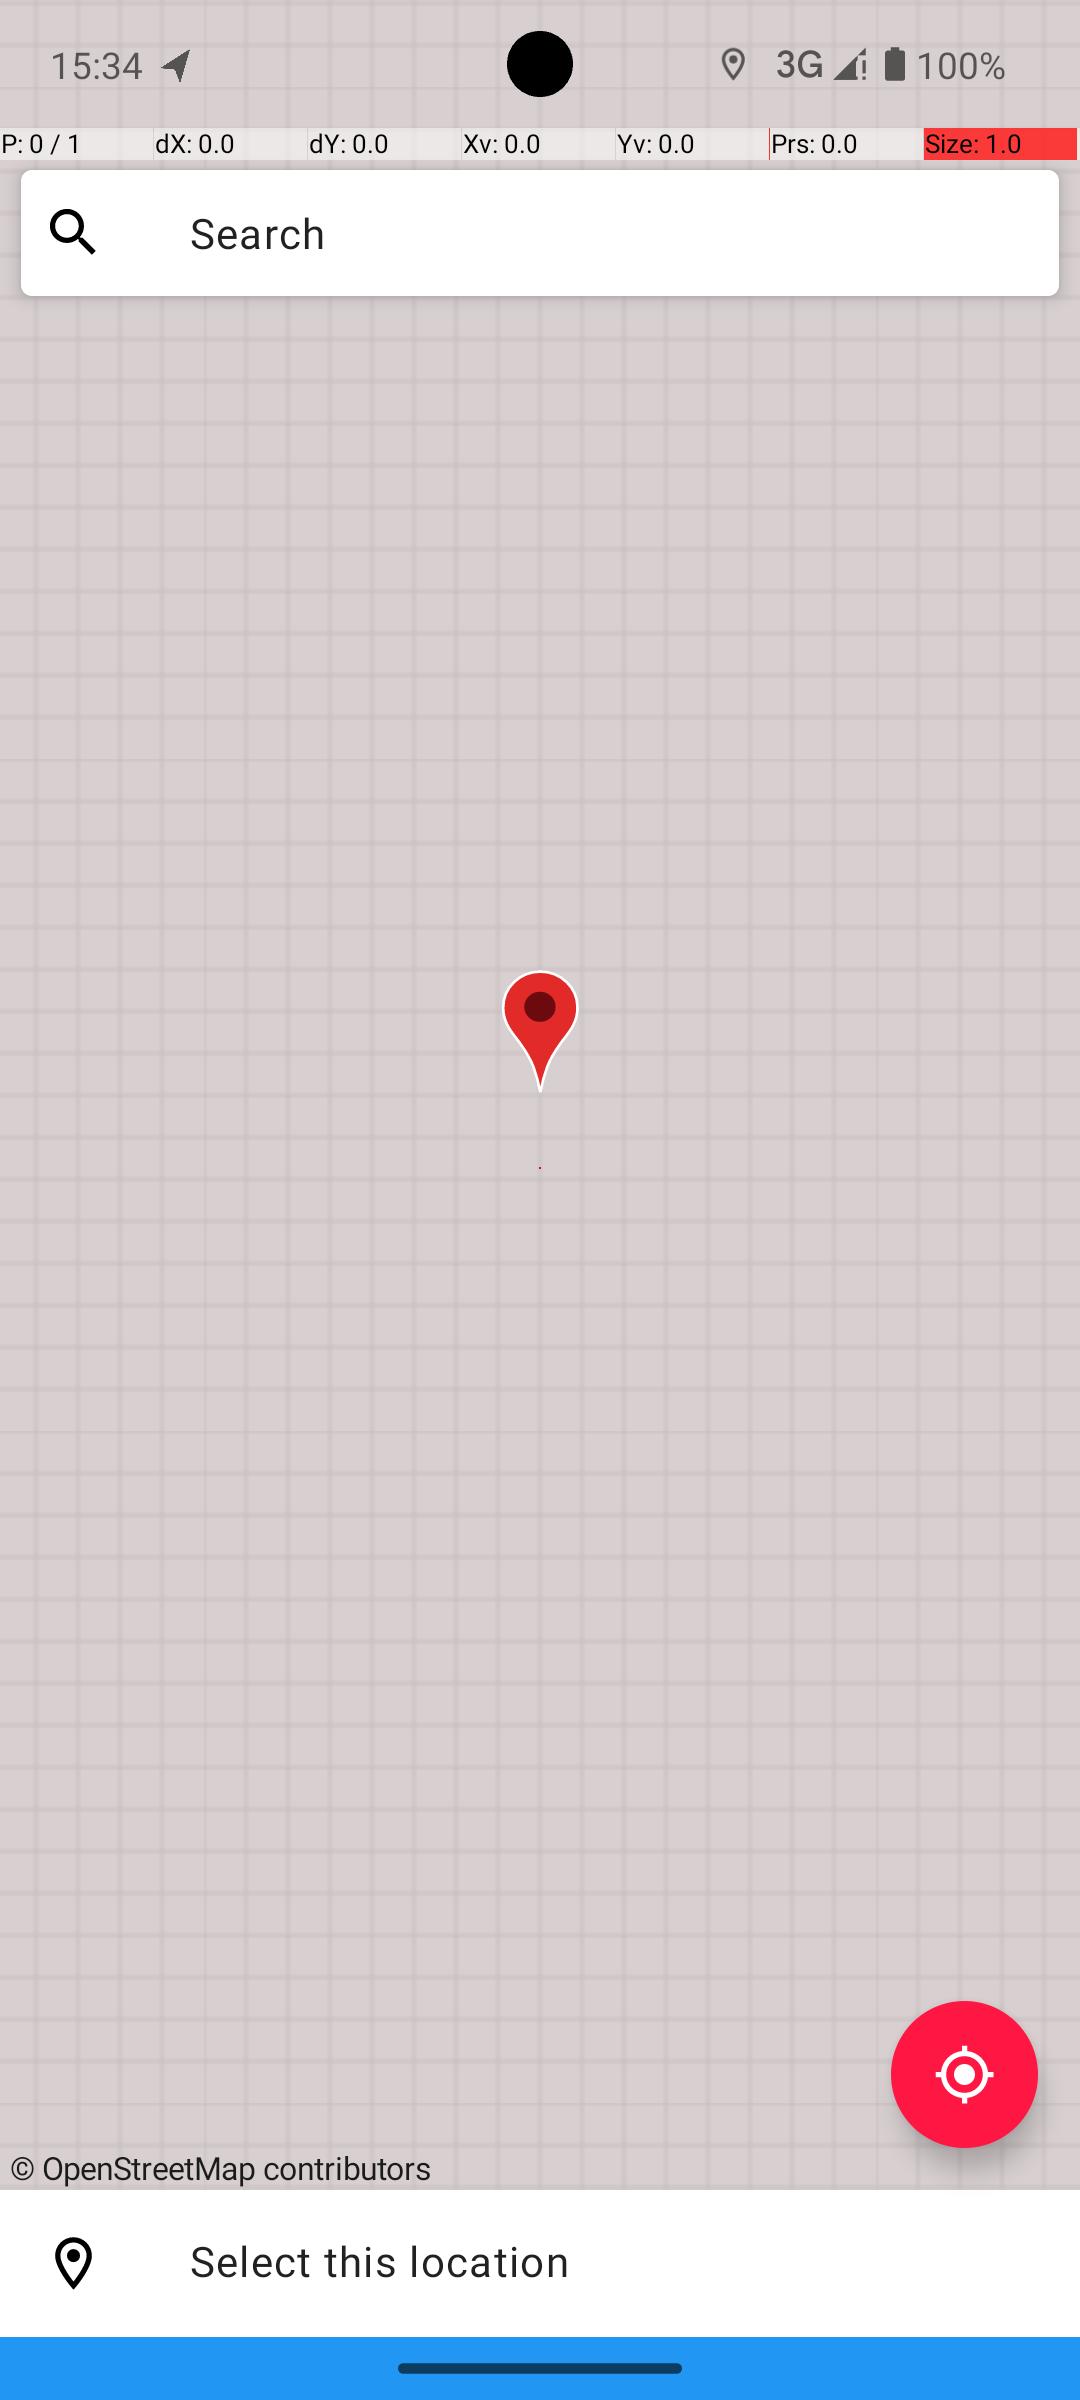  I want to click on Select this location, so click(74, 2264).